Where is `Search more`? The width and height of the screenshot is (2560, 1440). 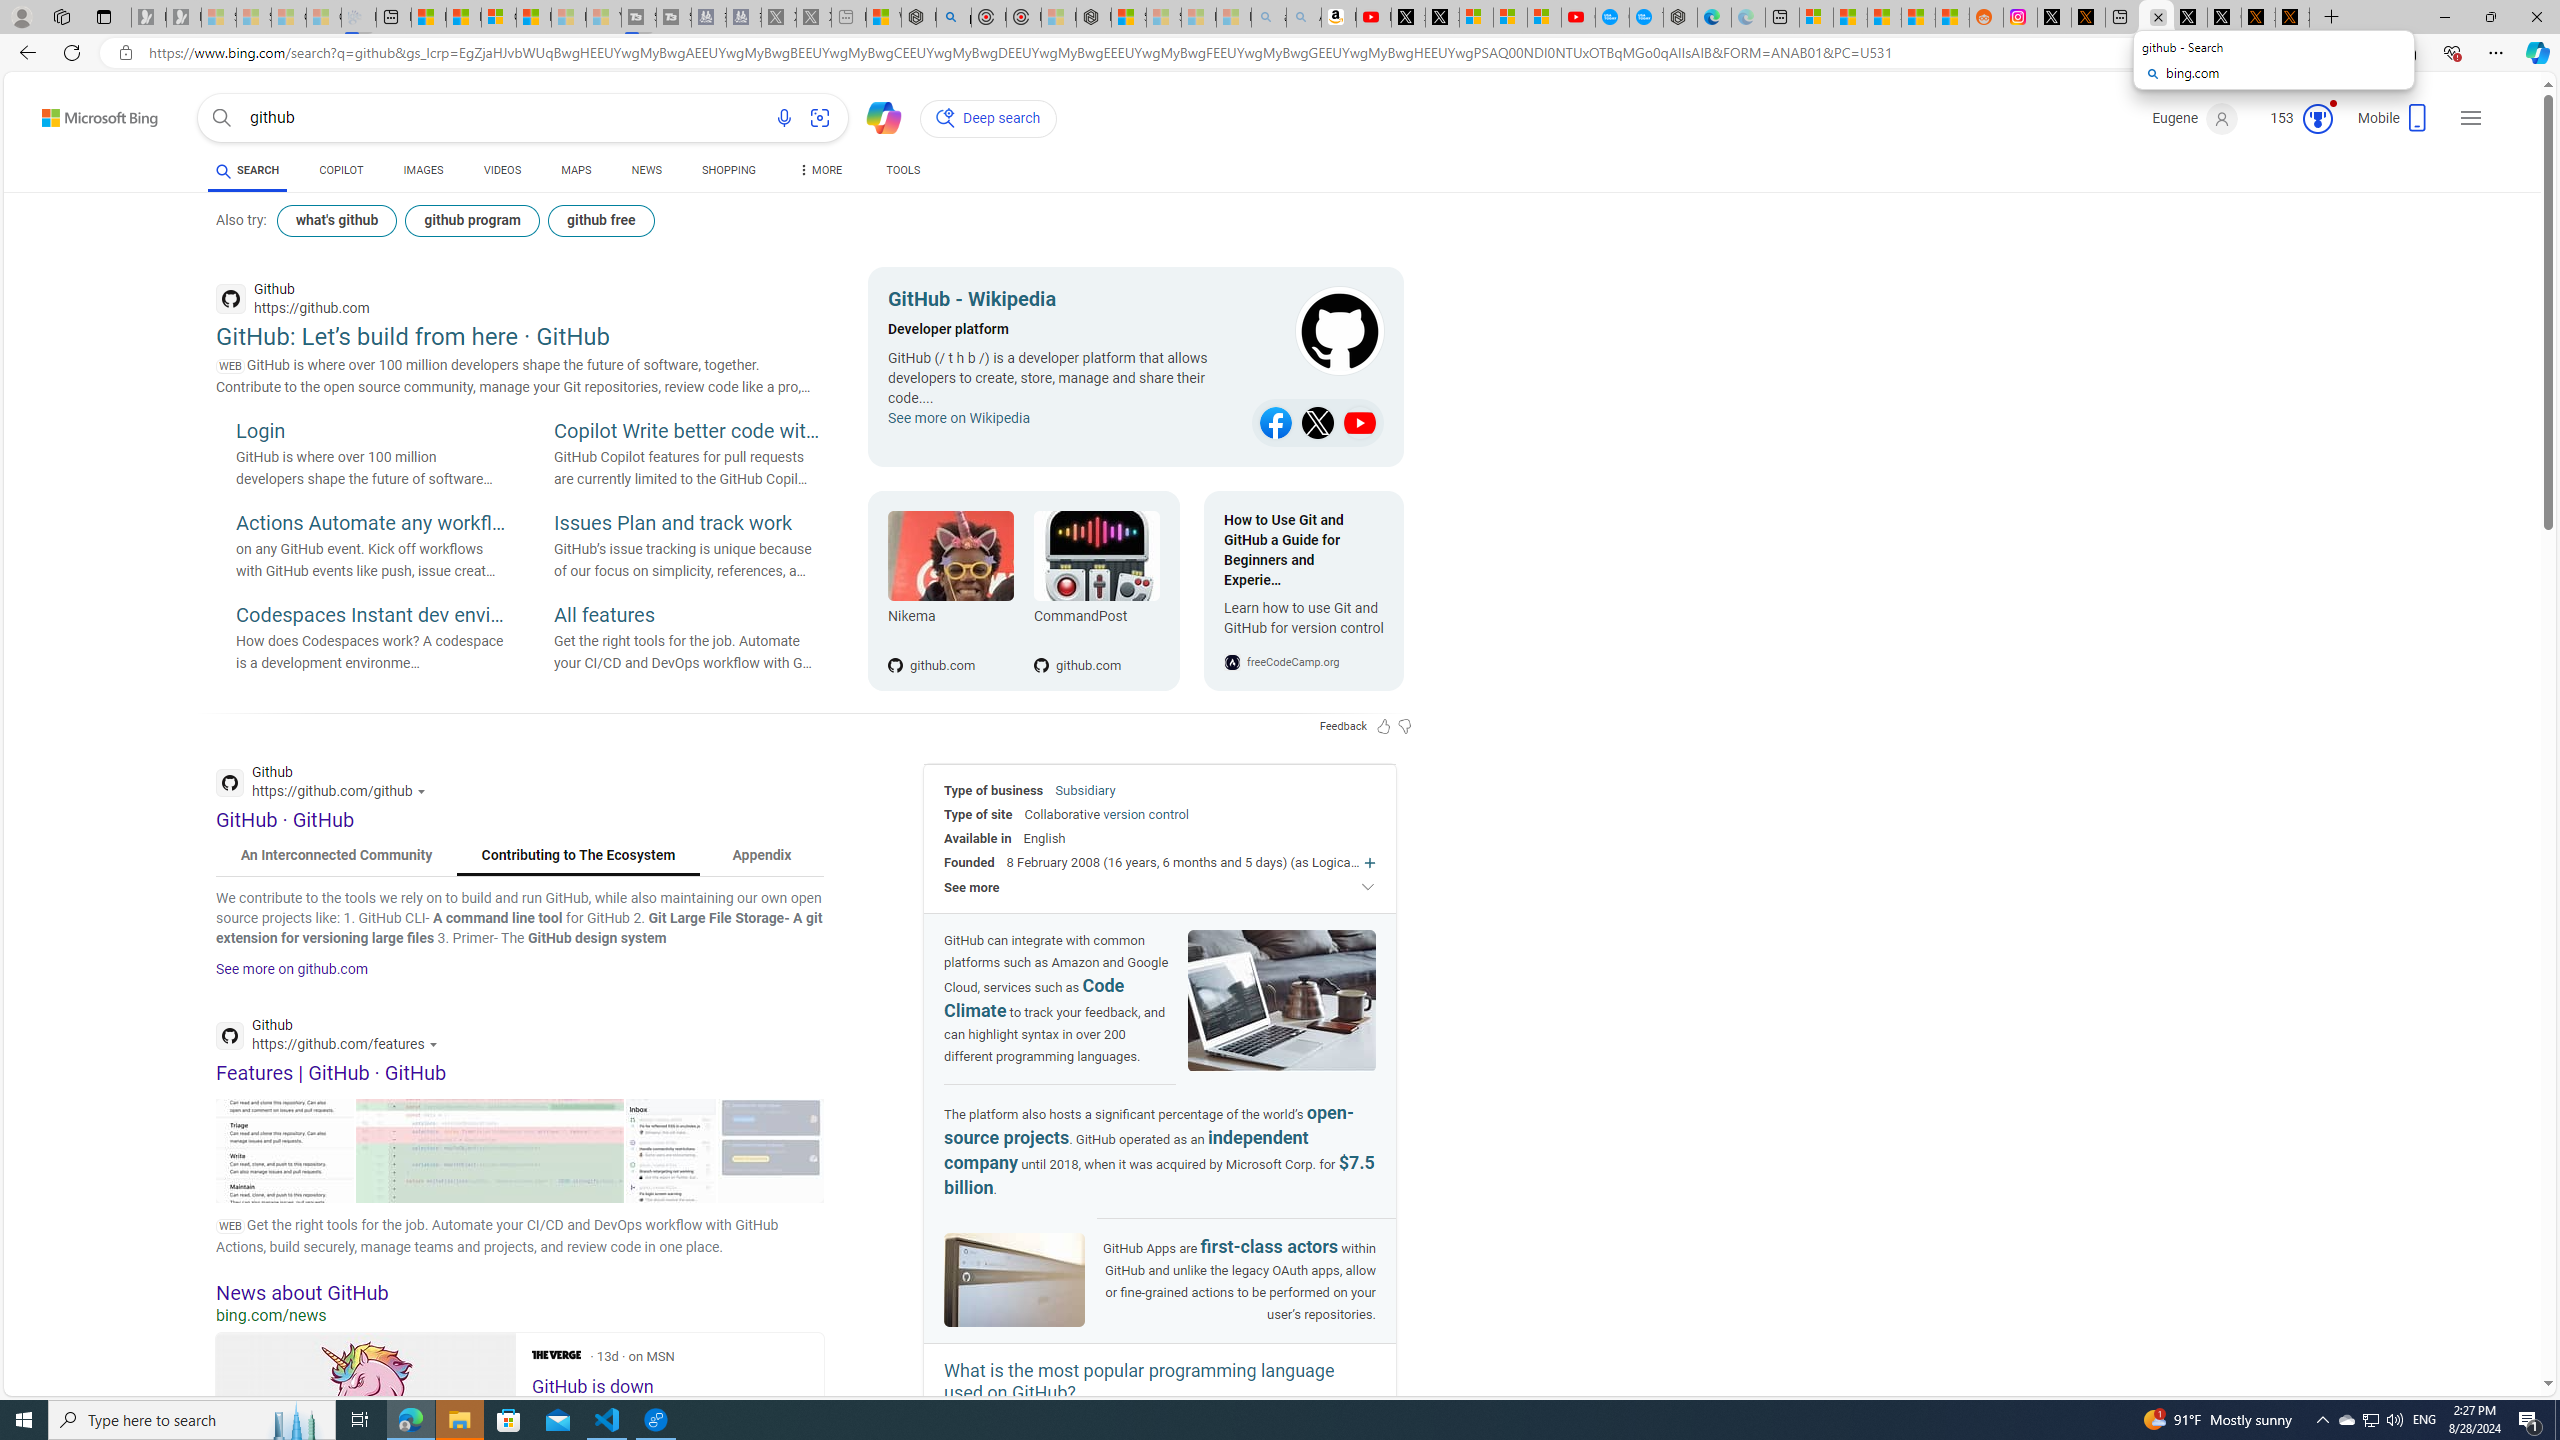 Search more is located at coordinates (2503, 1324).